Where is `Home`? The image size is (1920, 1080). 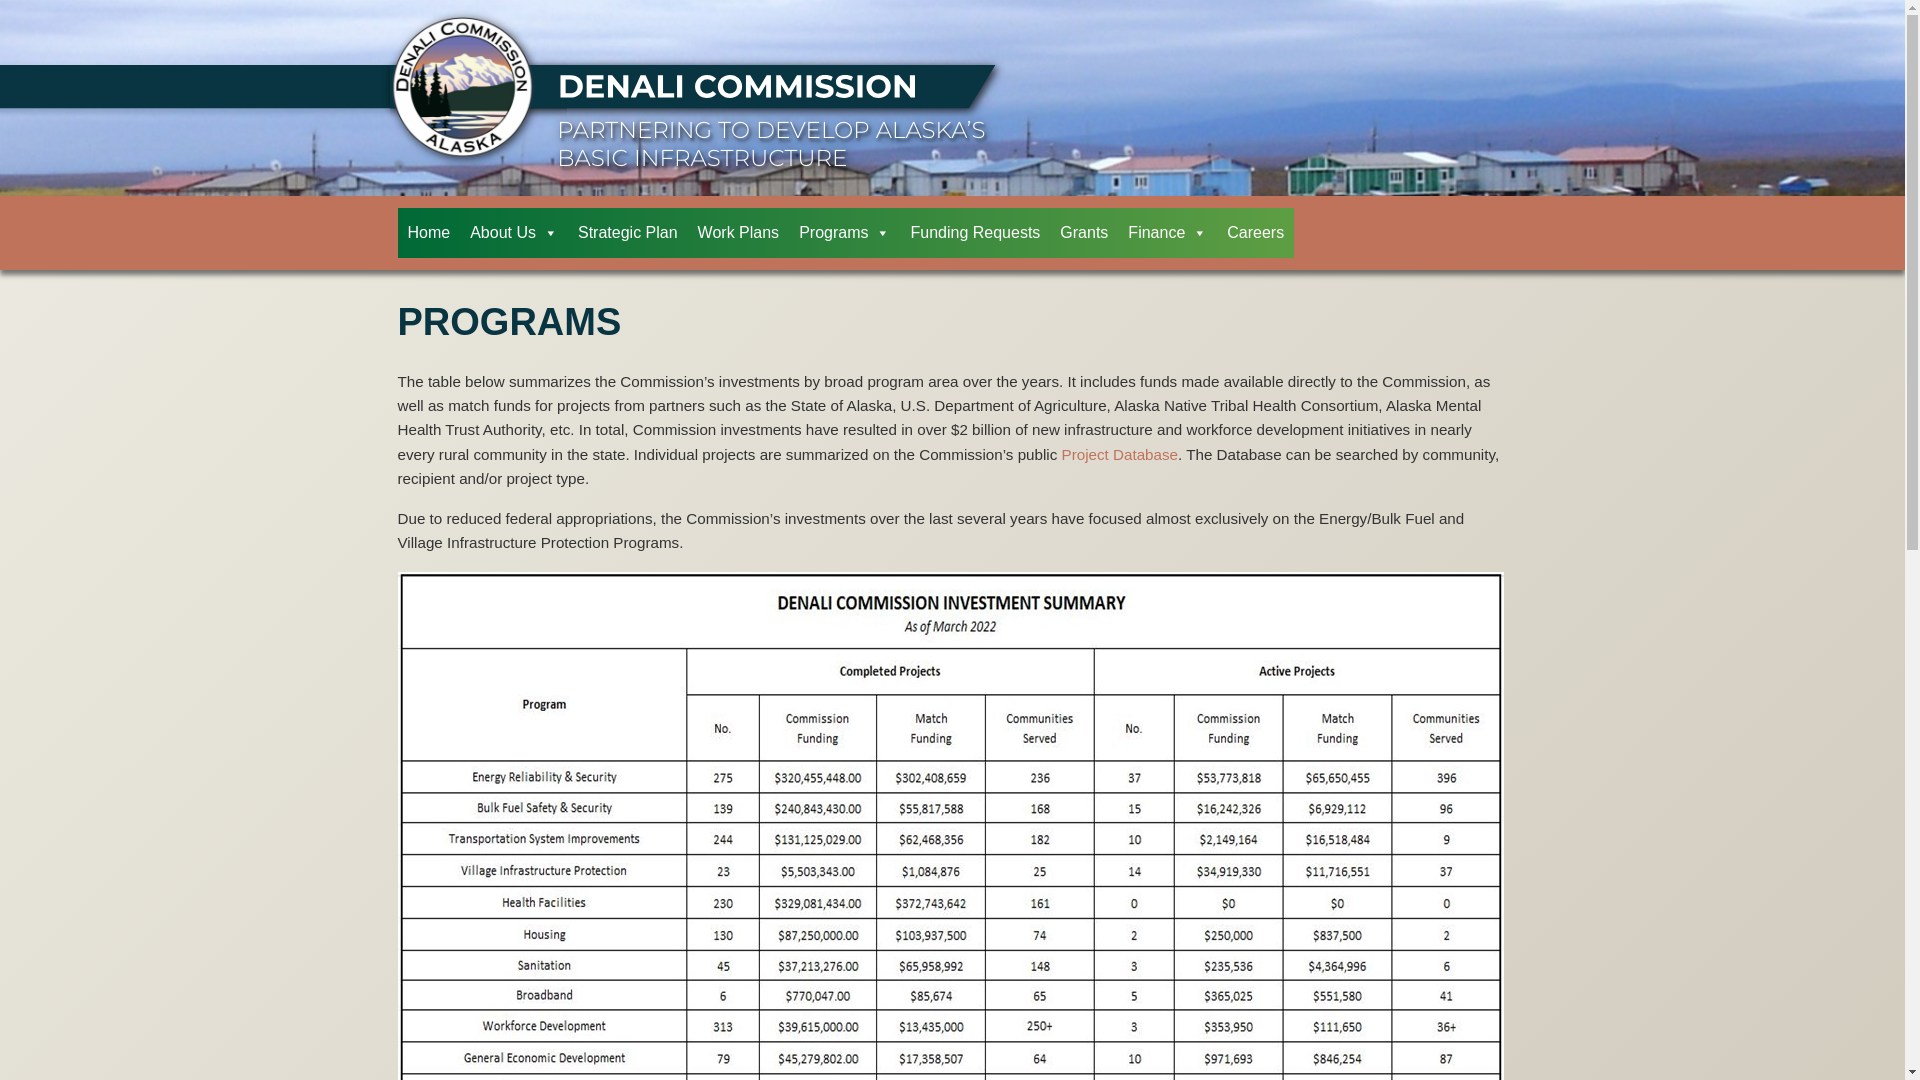
Home is located at coordinates (428, 233).